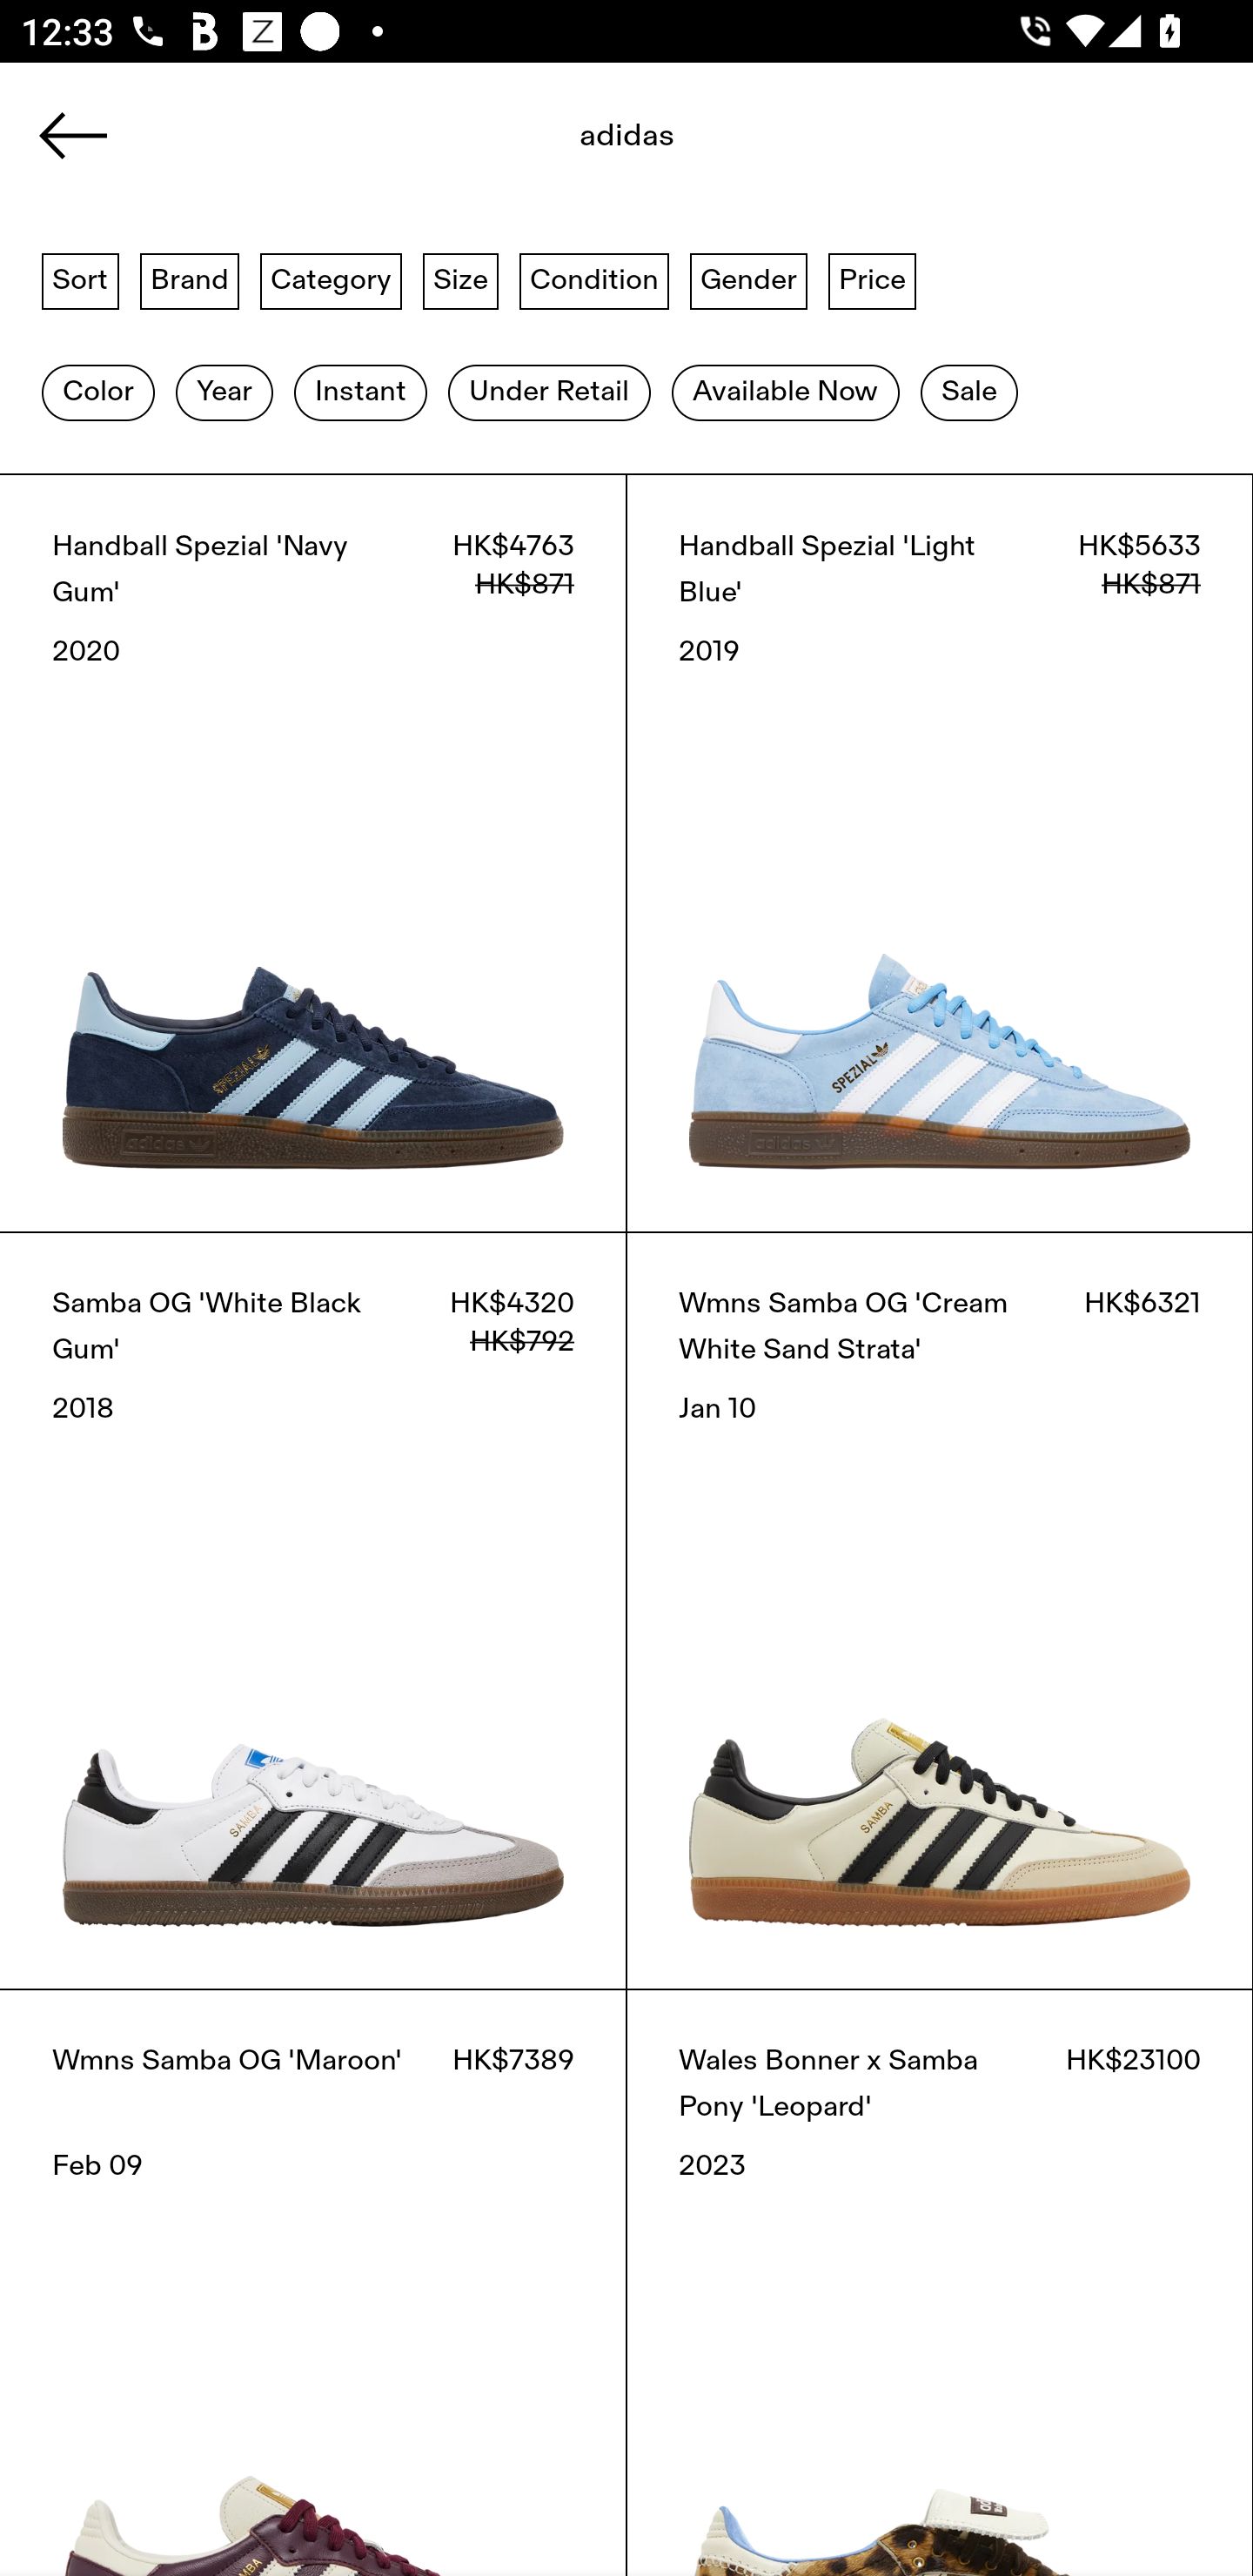  What do you see at coordinates (331, 279) in the screenshot?
I see `Category` at bounding box center [331, 279].